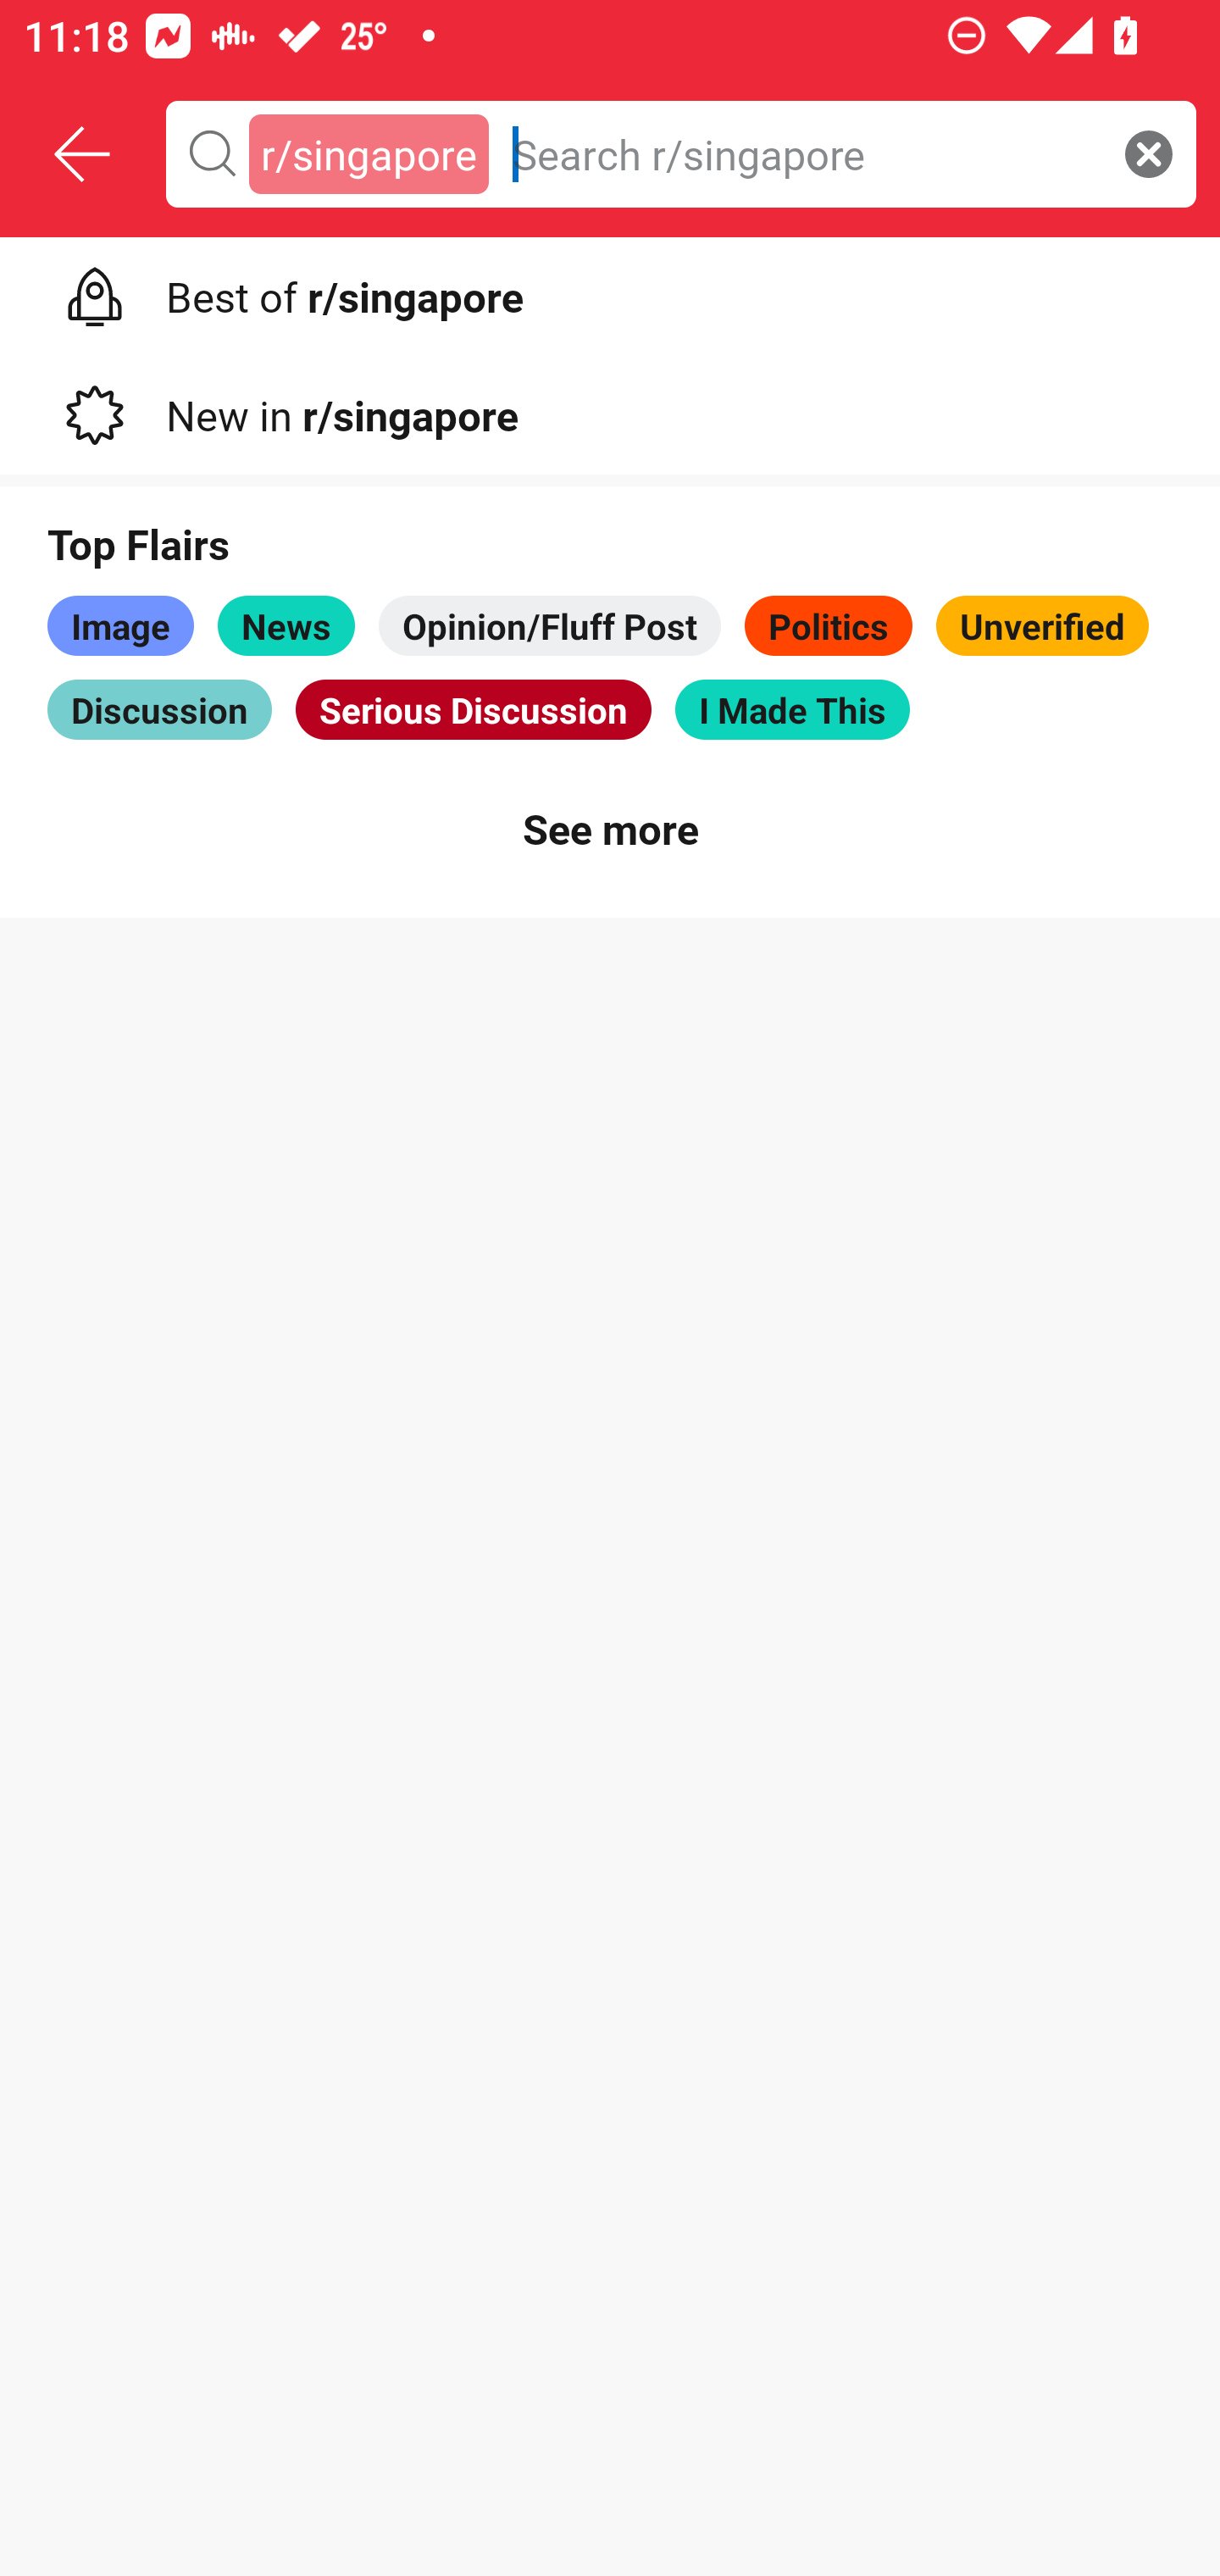 The height and width of the screenshot is (2576, 1220). I want to click on New in  r/singapore, so click(610, 409).